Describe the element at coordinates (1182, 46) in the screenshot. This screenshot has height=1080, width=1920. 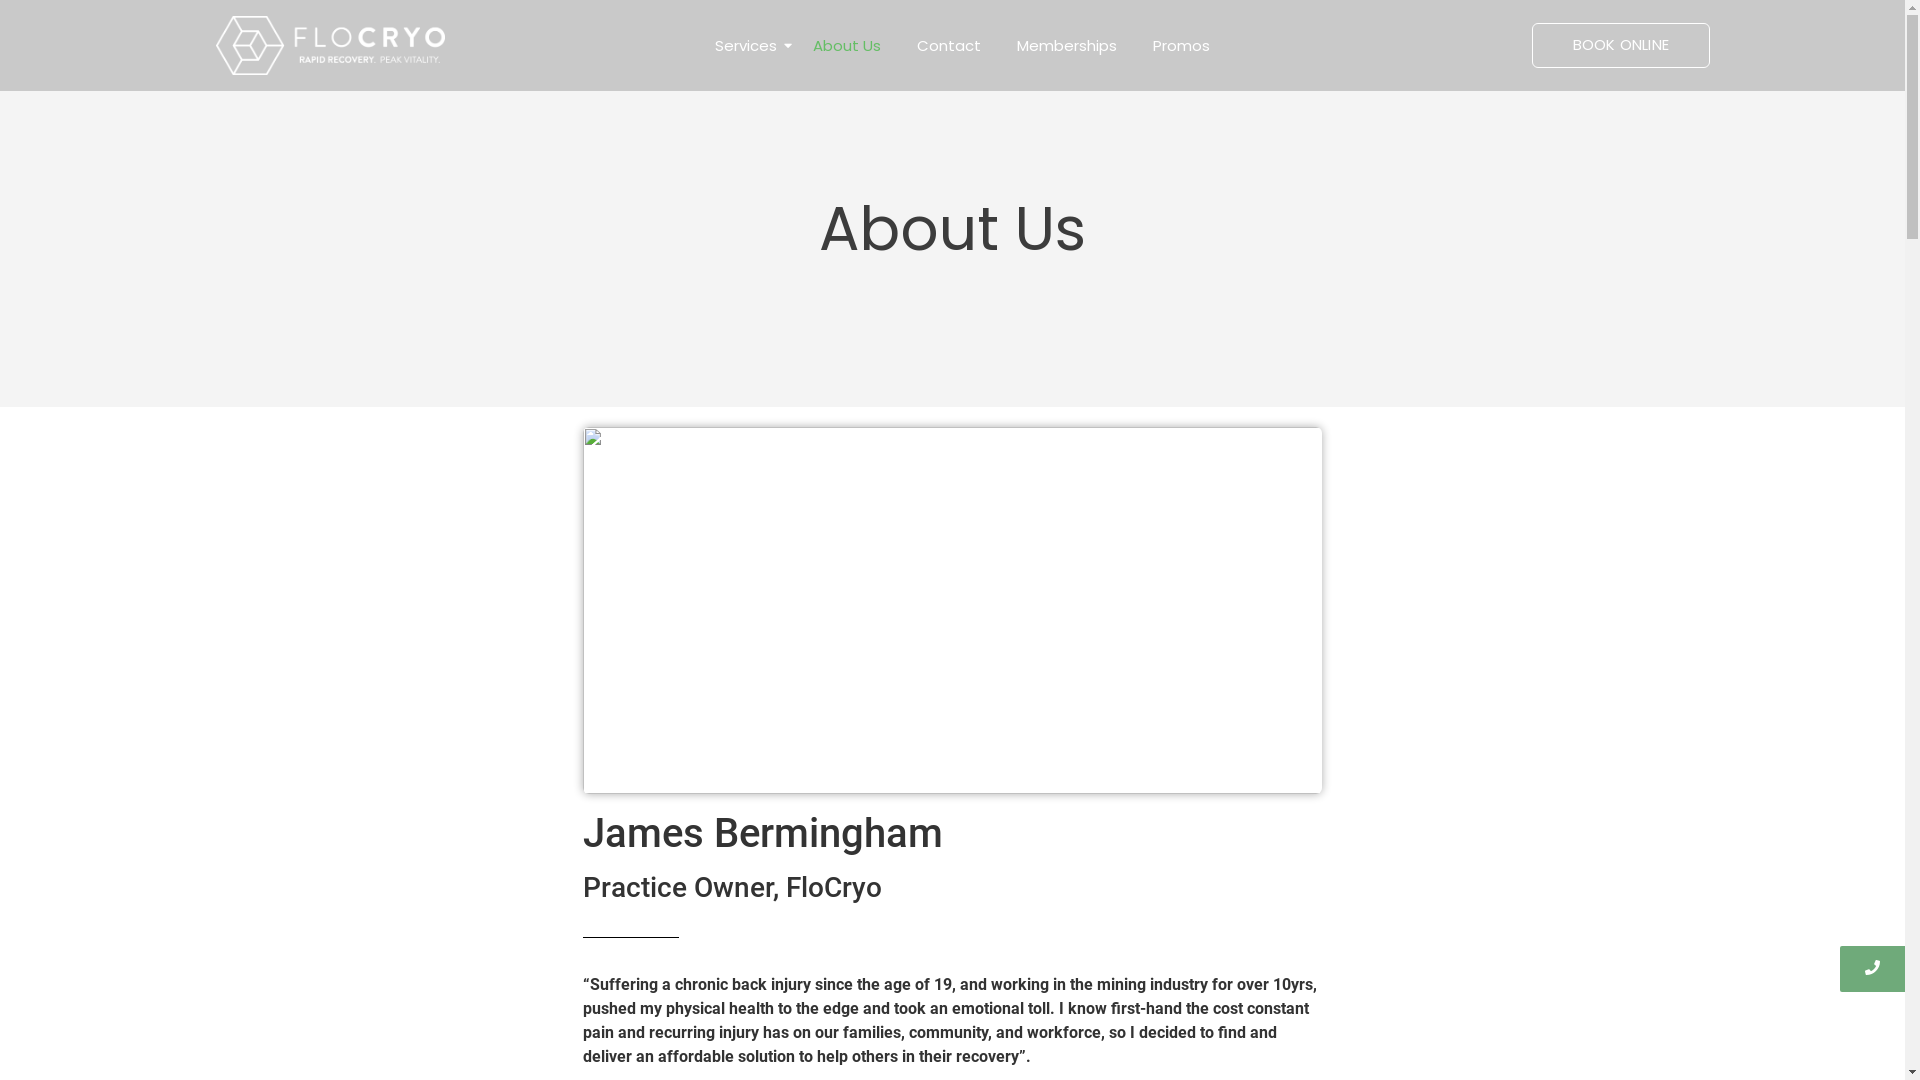
I see `Promos` at that location.